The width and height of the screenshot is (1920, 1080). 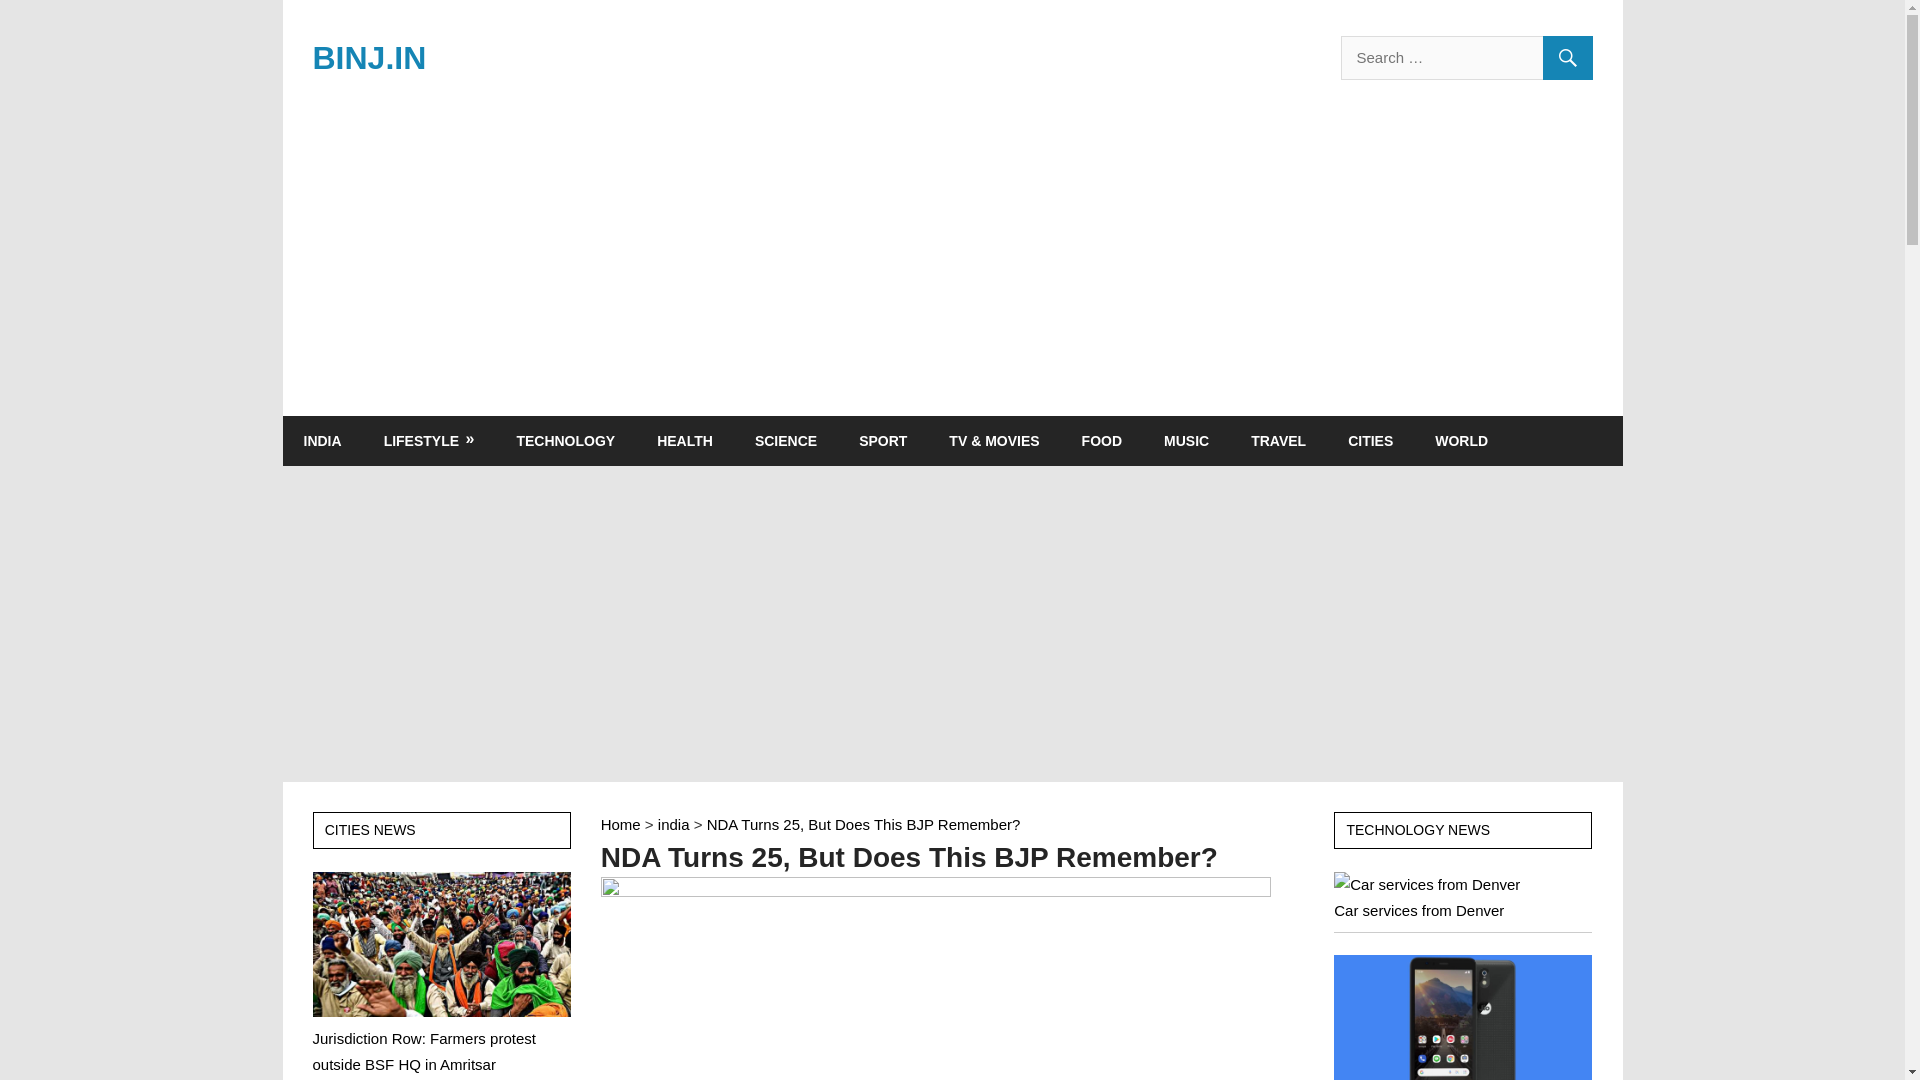 What do you see at coordinates (1466, 57) in the screenshot?
I see `Search for:` at bounding box center [1466, 57].